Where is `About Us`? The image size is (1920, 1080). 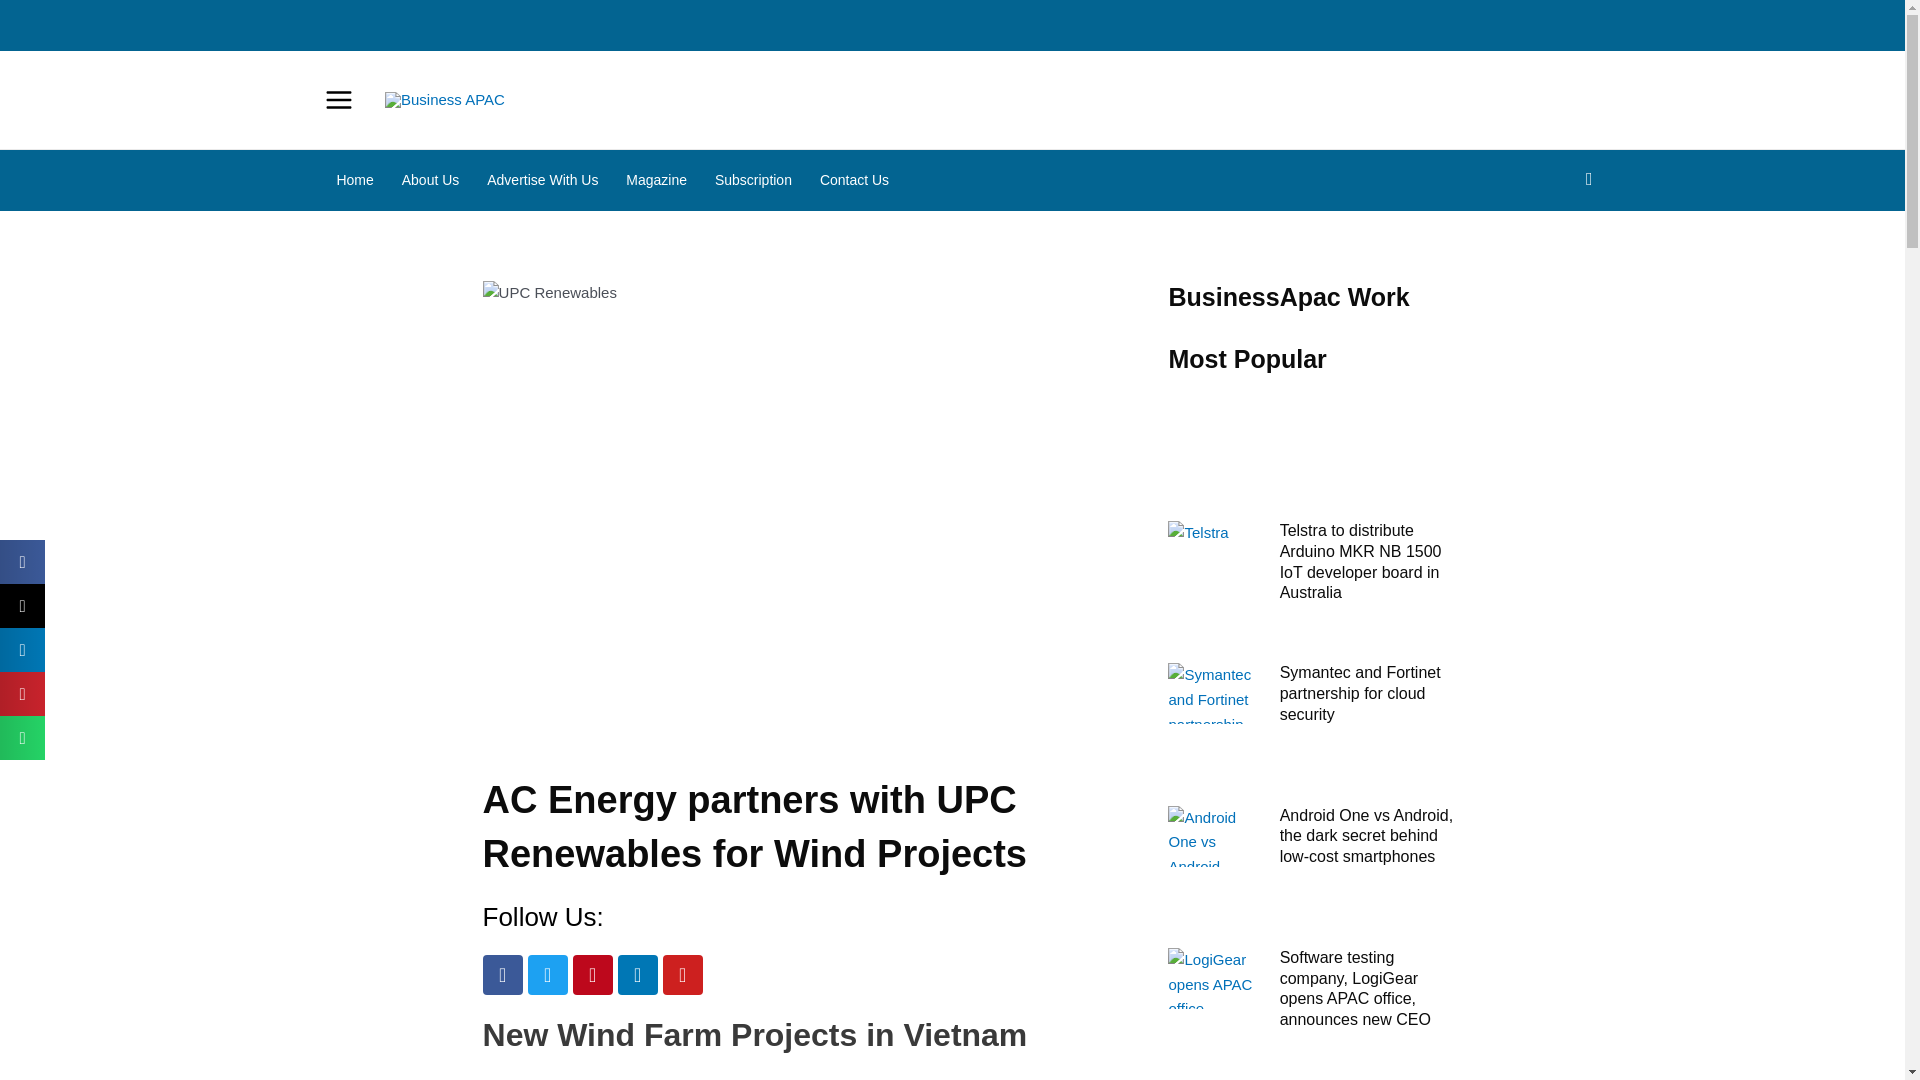
About Us is located at coordinates (430, 180).